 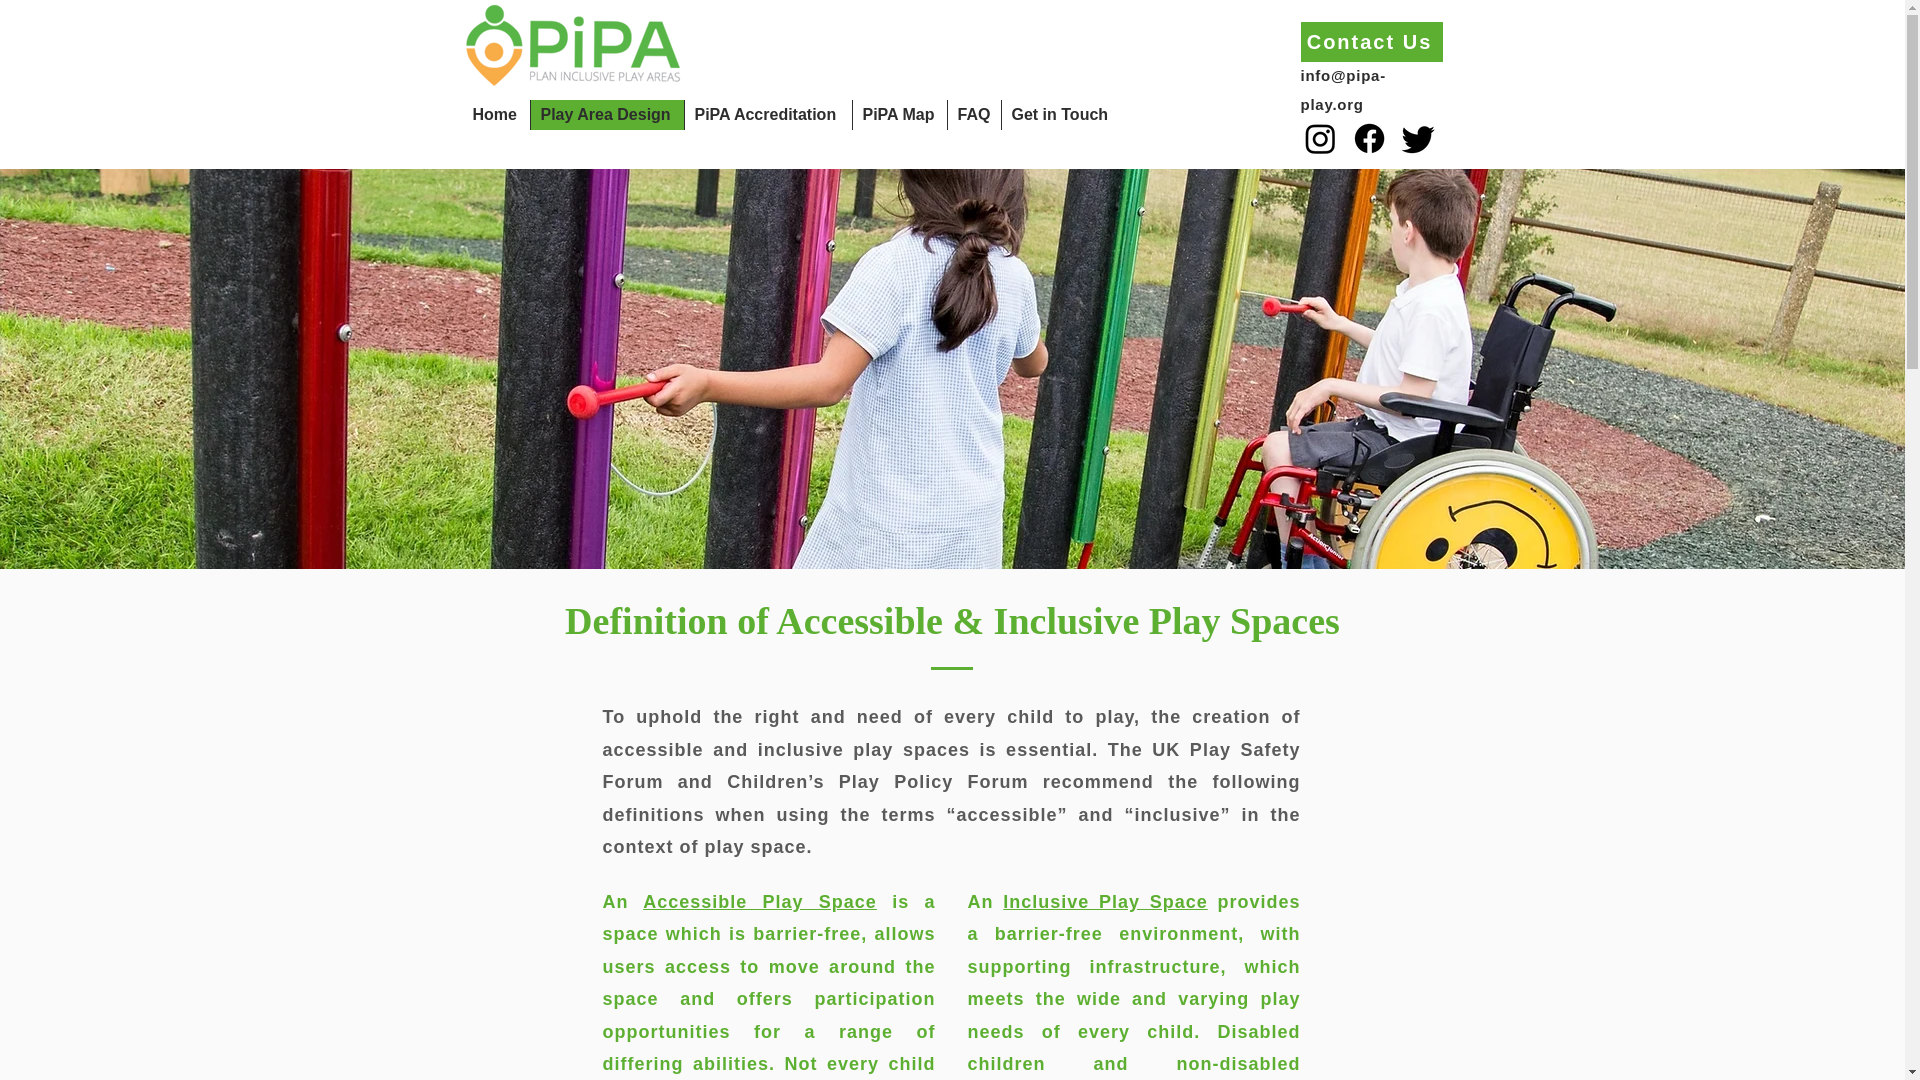 What do you see at coordinates (899, 114) in the screenshot?
I see `PiPA Map` at bounding box center [899, 114].